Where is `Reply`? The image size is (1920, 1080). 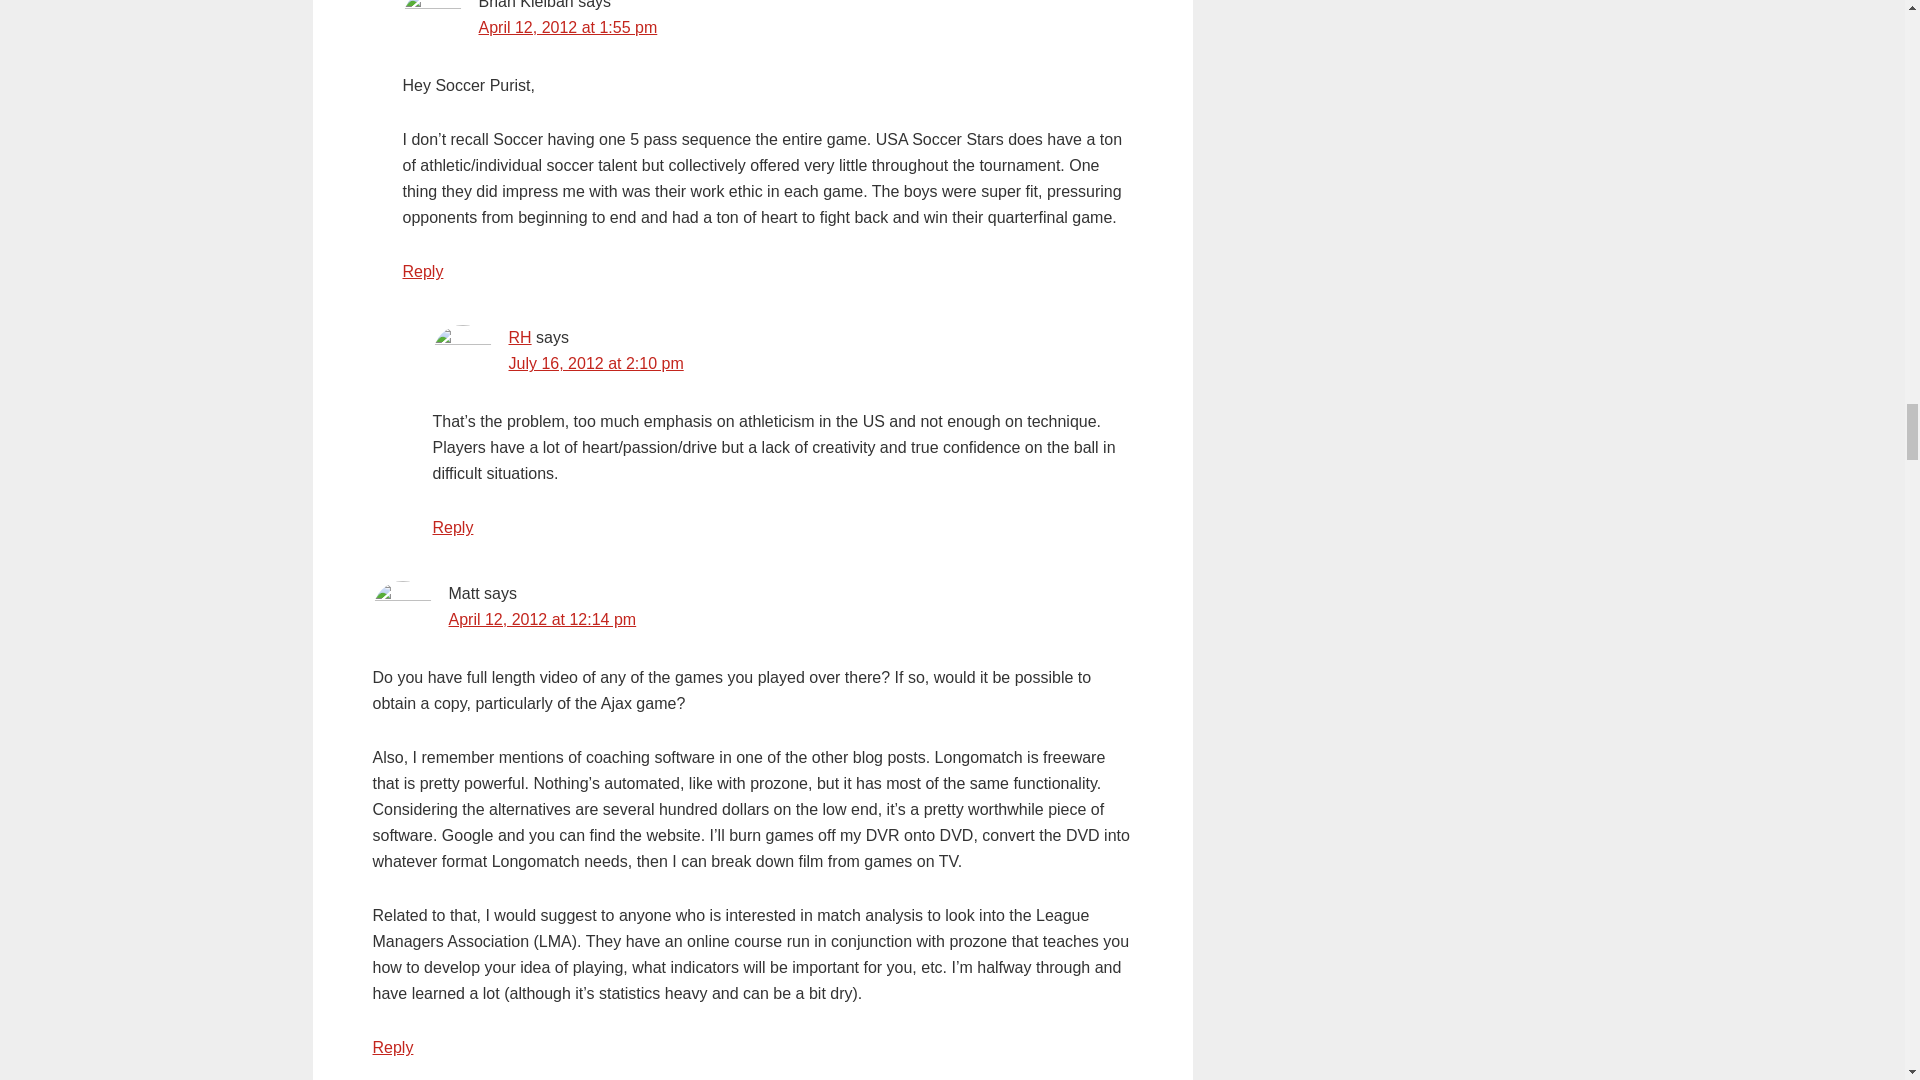 Reply is located at coordinates (422, 271).